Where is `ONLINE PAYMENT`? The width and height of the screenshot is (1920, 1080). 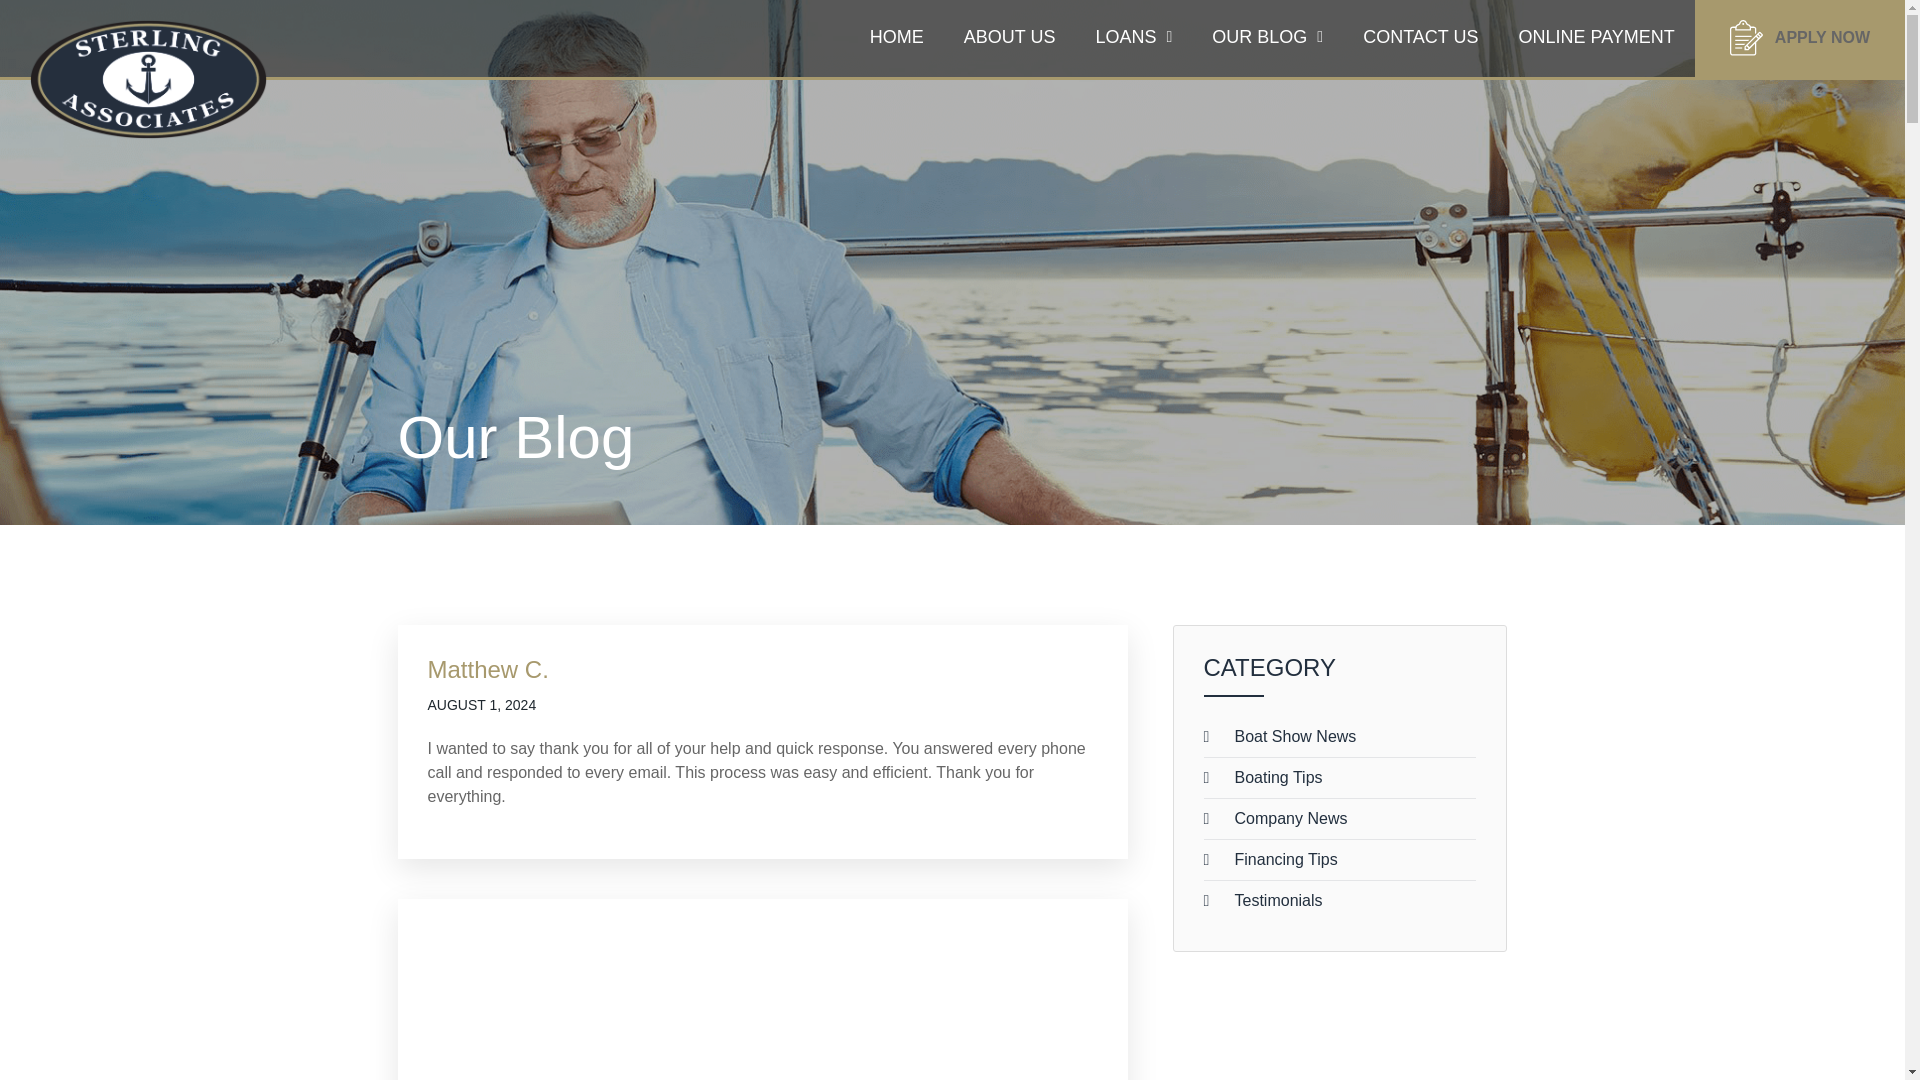 ONLINE PAYMENT is located at coordinates (1595, 37).